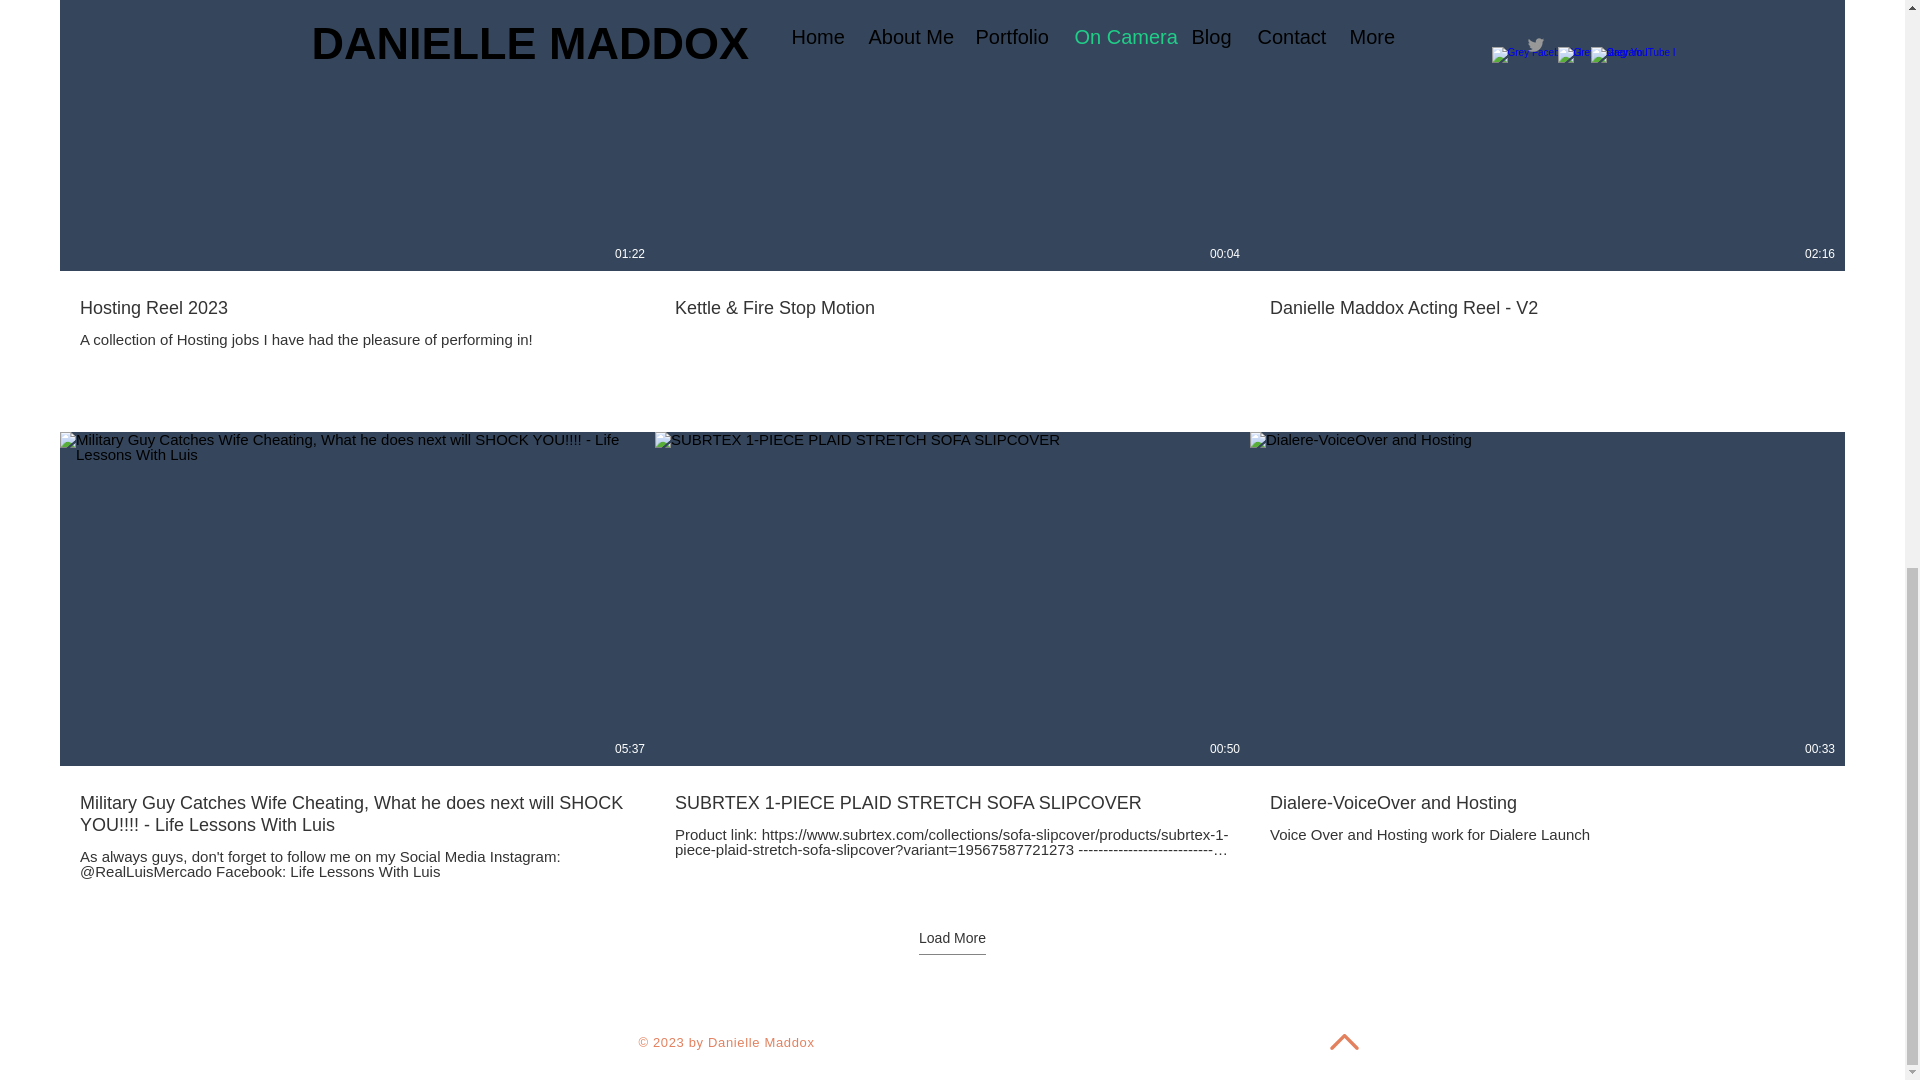  I want to click on Danielle Maddox Acting Reel - V2, so click(1547, 307).